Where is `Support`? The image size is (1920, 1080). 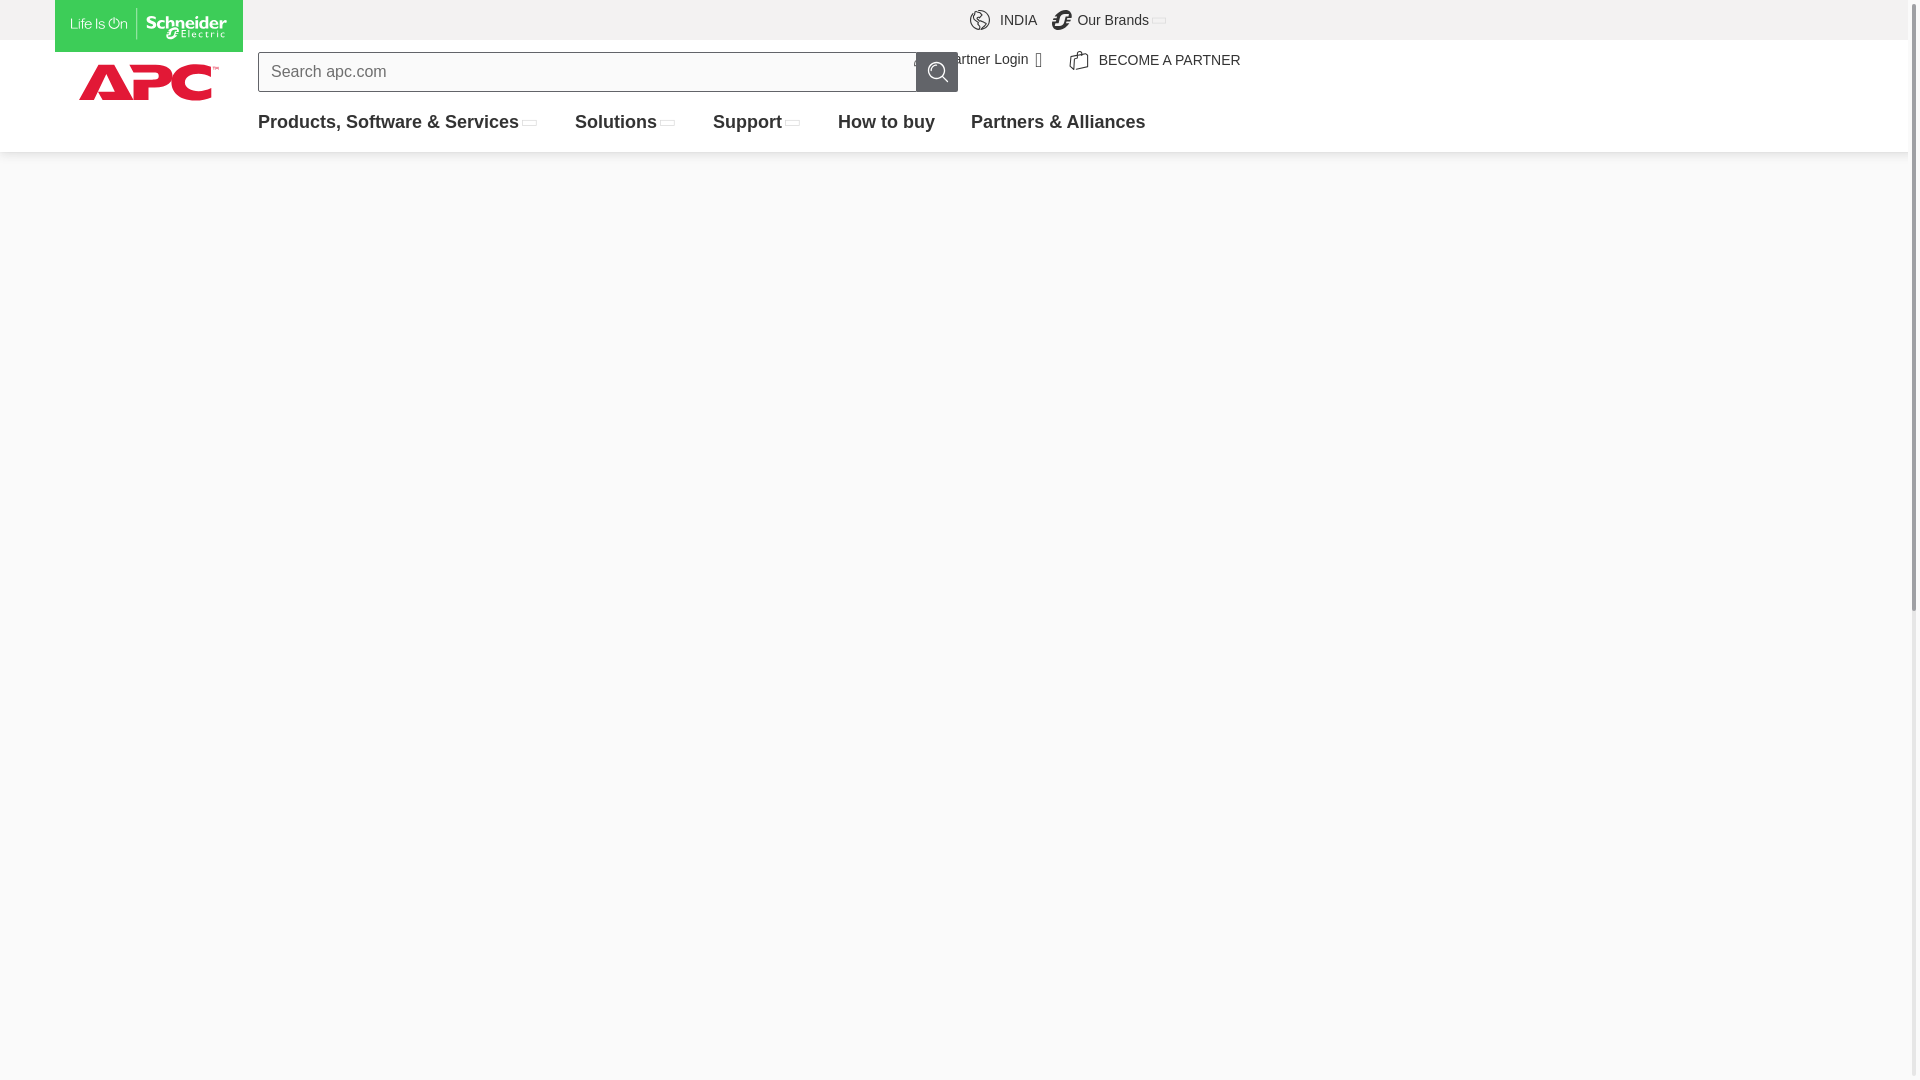 Support is located at coordinates (886, 122).